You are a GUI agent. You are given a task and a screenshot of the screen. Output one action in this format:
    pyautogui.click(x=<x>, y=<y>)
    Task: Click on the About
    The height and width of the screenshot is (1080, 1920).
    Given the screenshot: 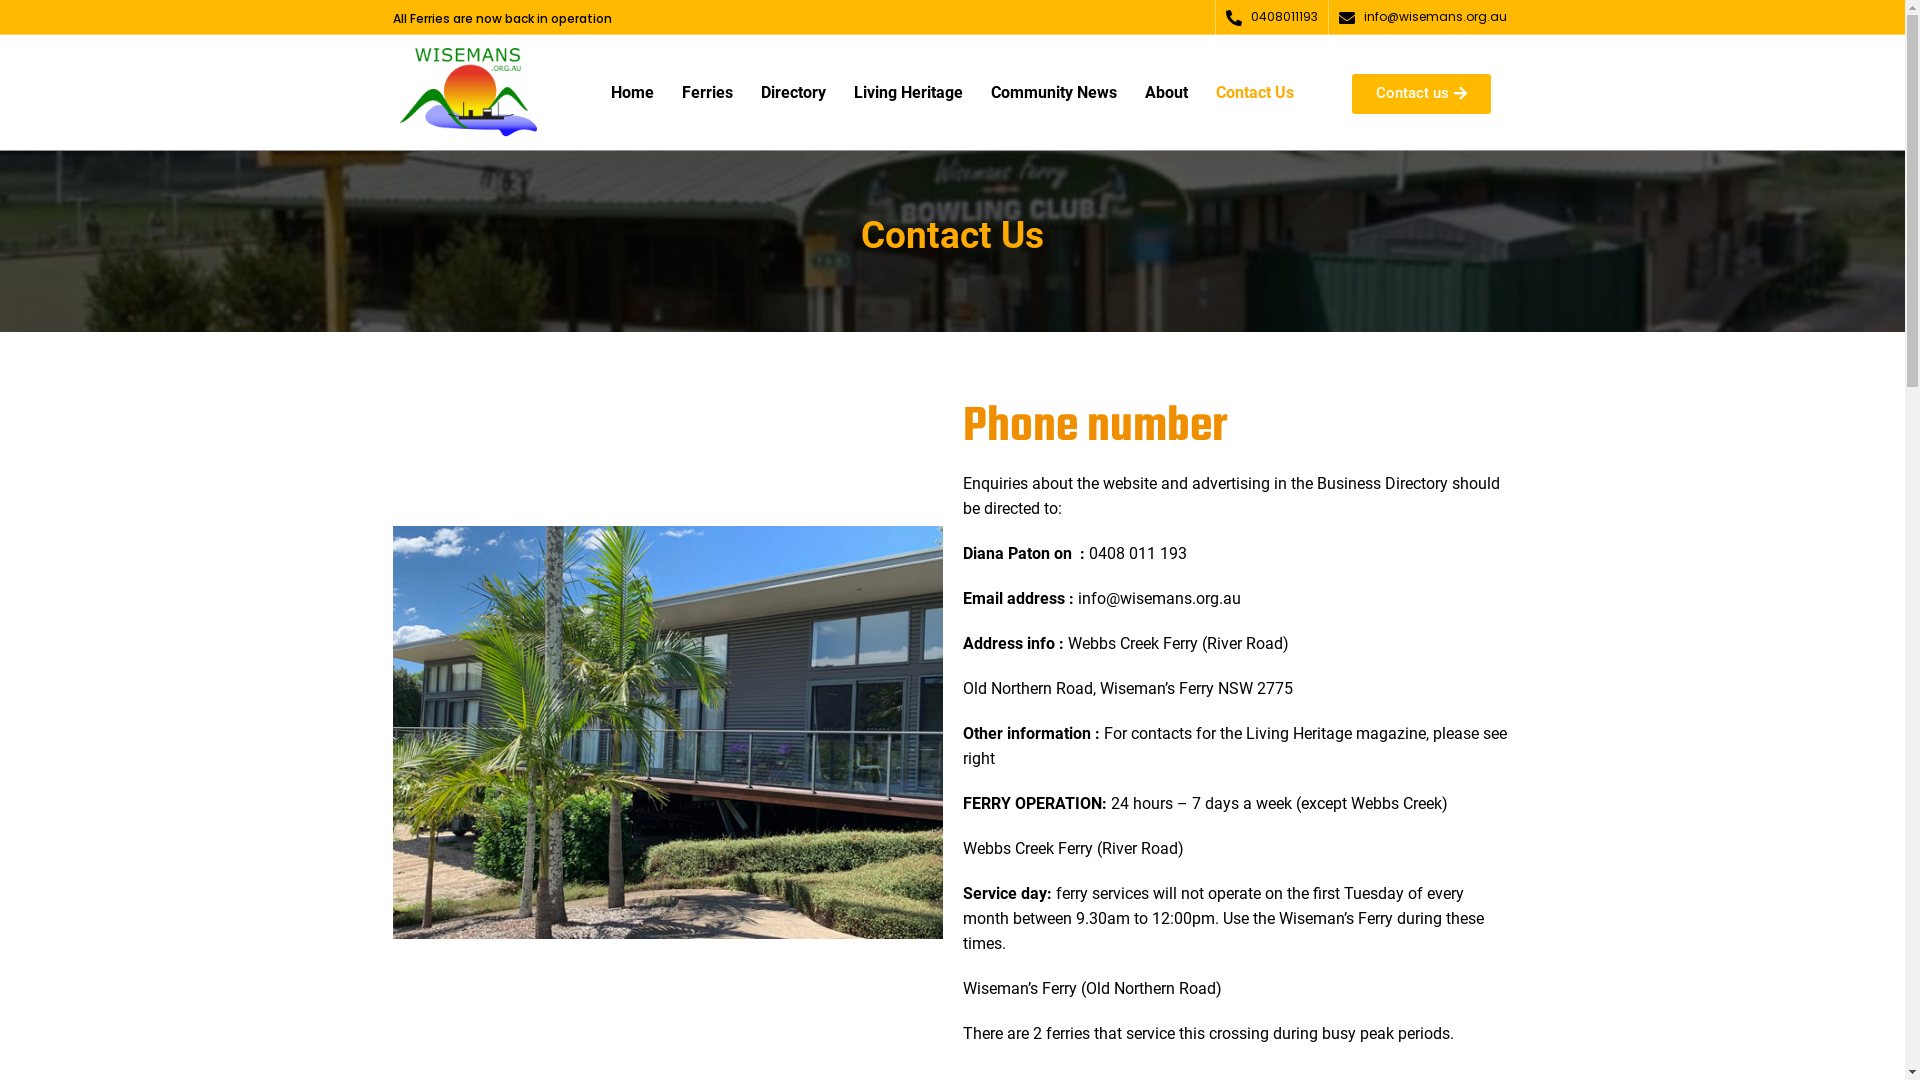 What is the action you would take?
    pyautogui.click(x=1166, y=93)
    